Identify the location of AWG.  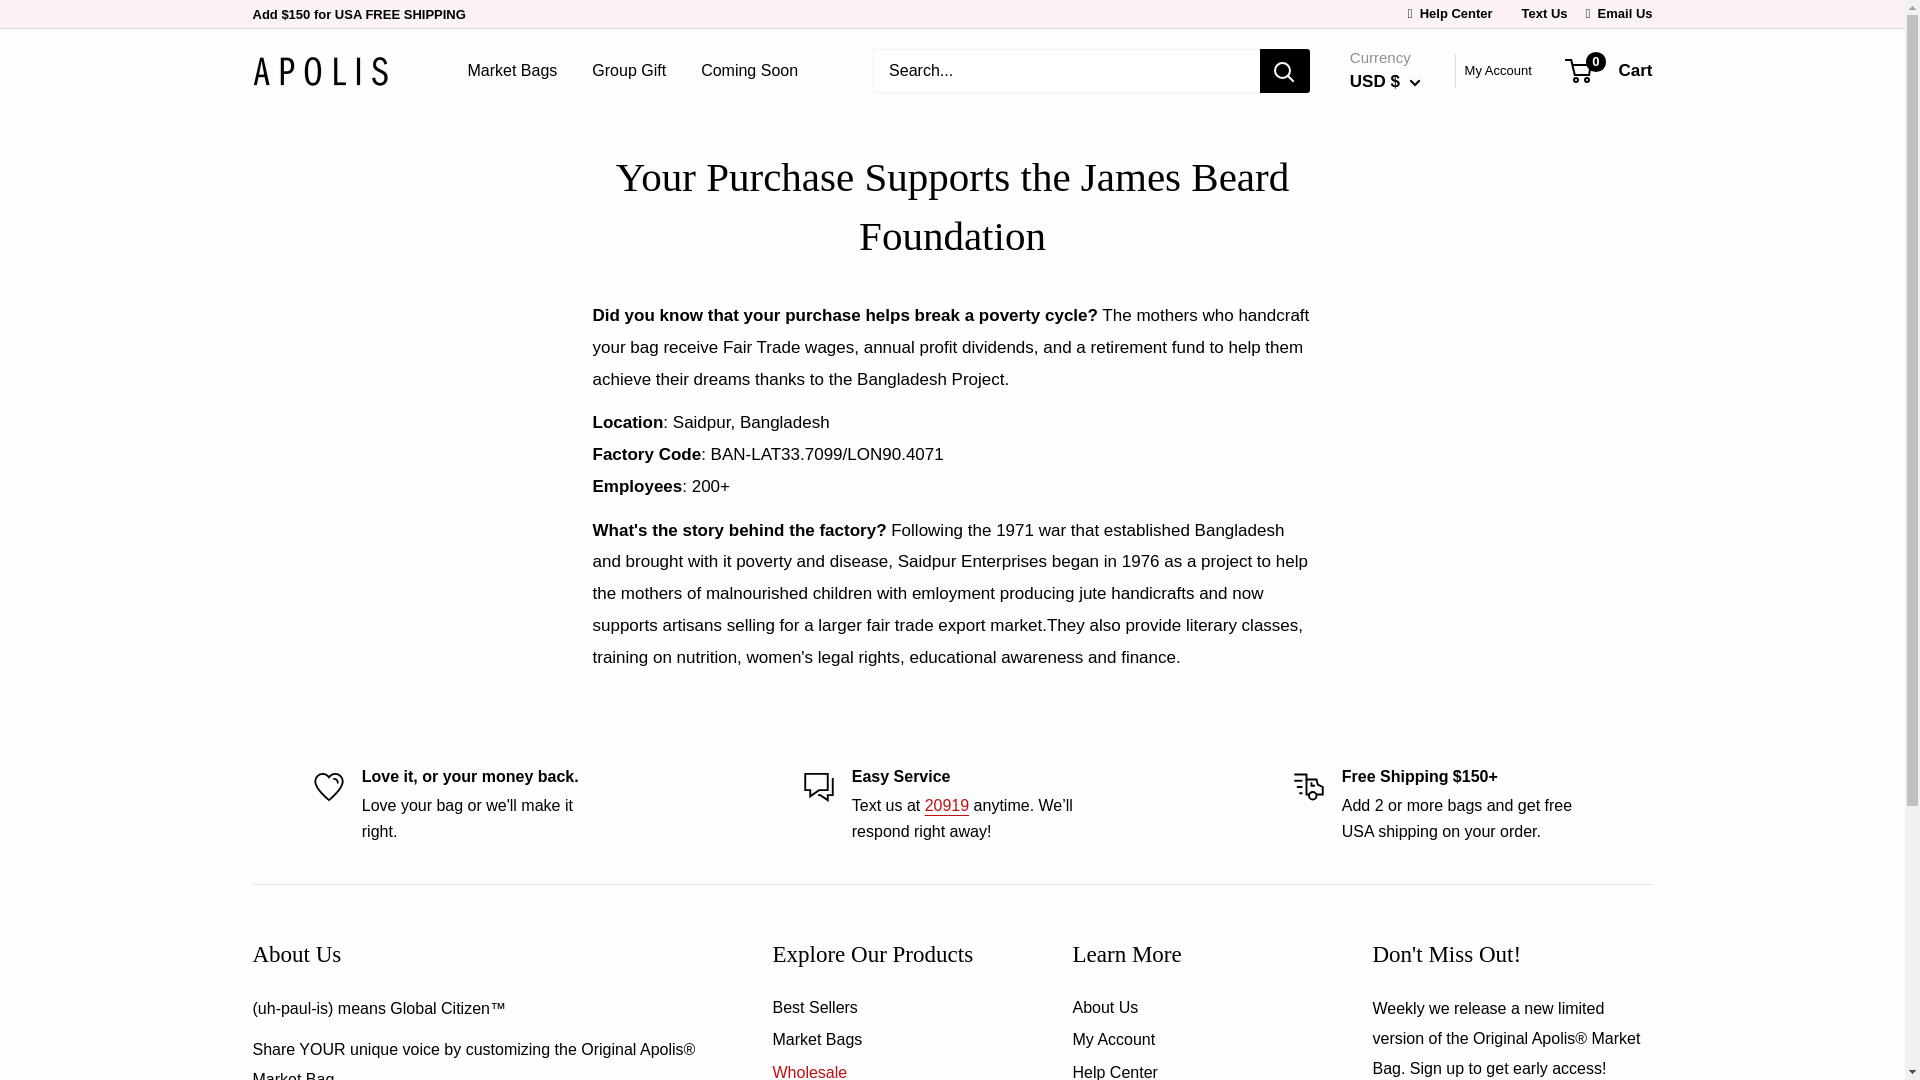
(1418, 326).